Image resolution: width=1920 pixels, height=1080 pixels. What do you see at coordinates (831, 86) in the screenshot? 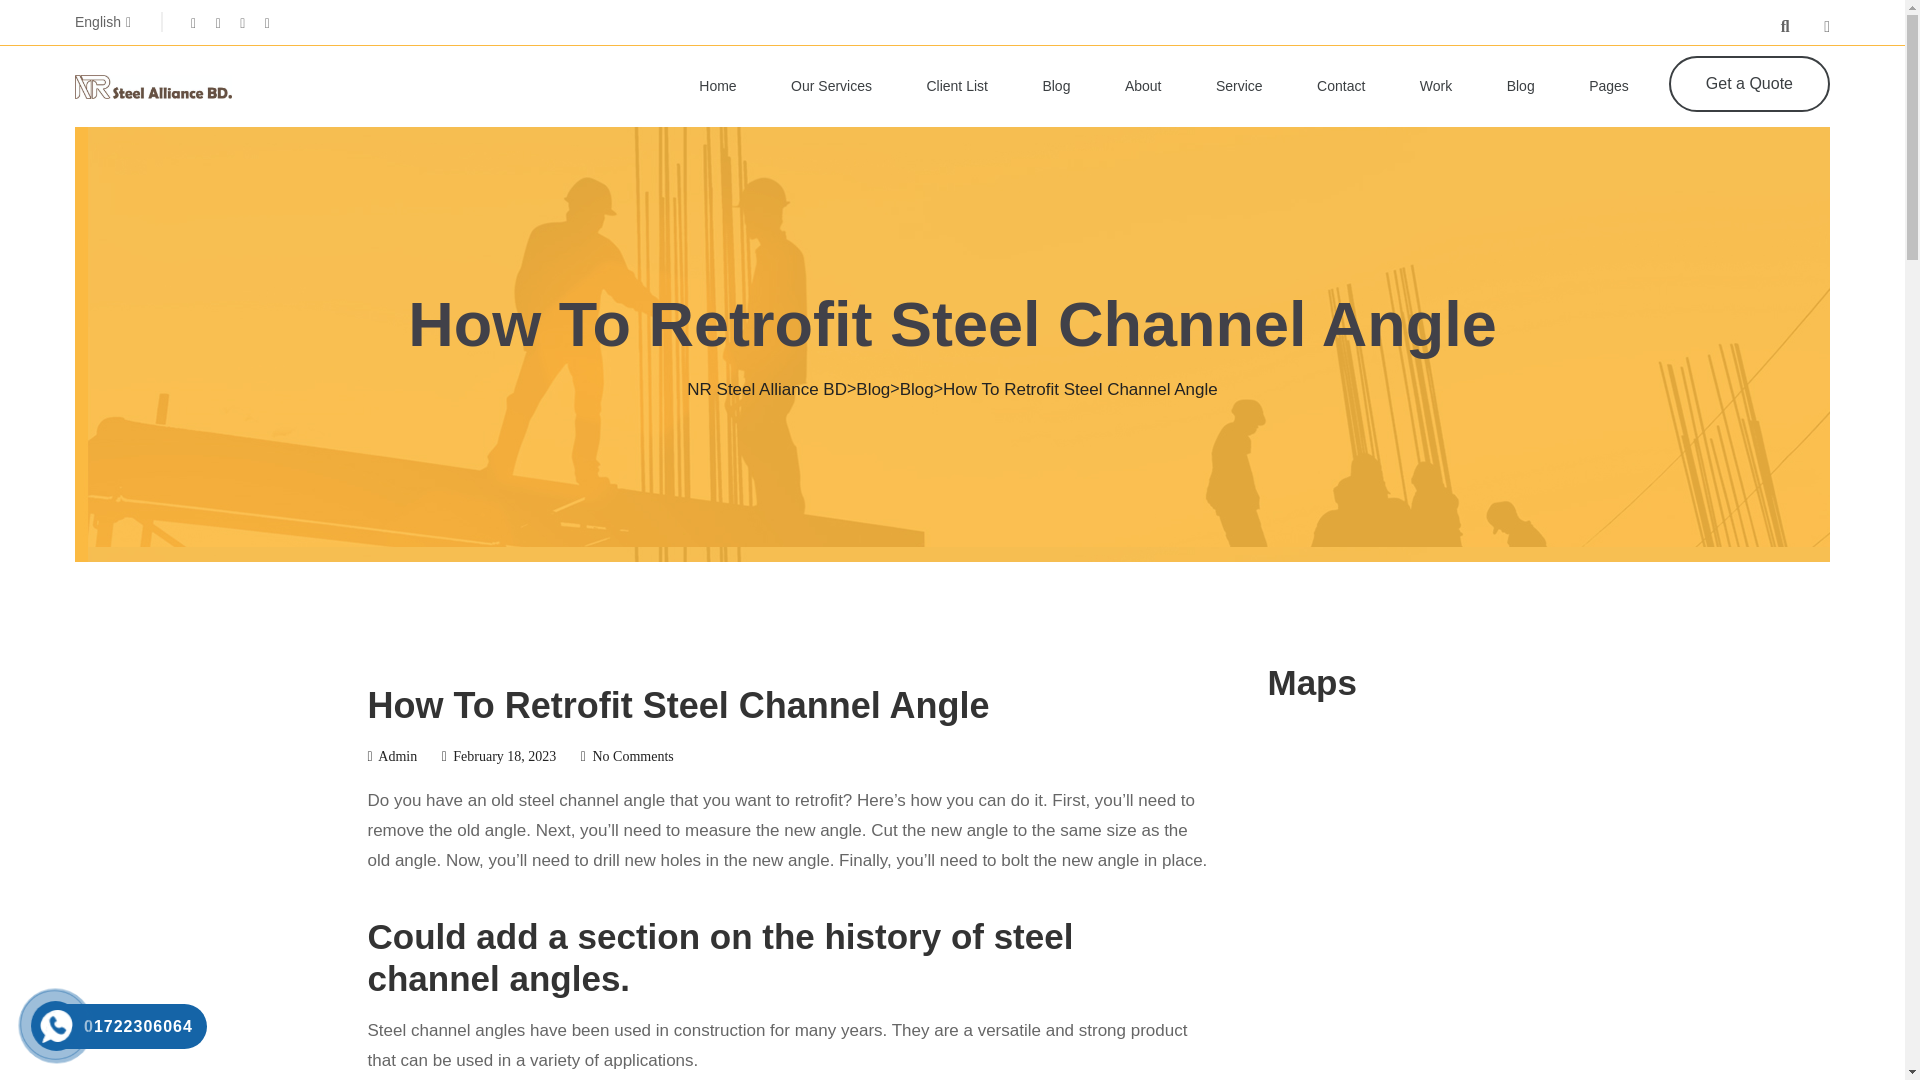
I see `Our Services` at bounding box center [831, 86].